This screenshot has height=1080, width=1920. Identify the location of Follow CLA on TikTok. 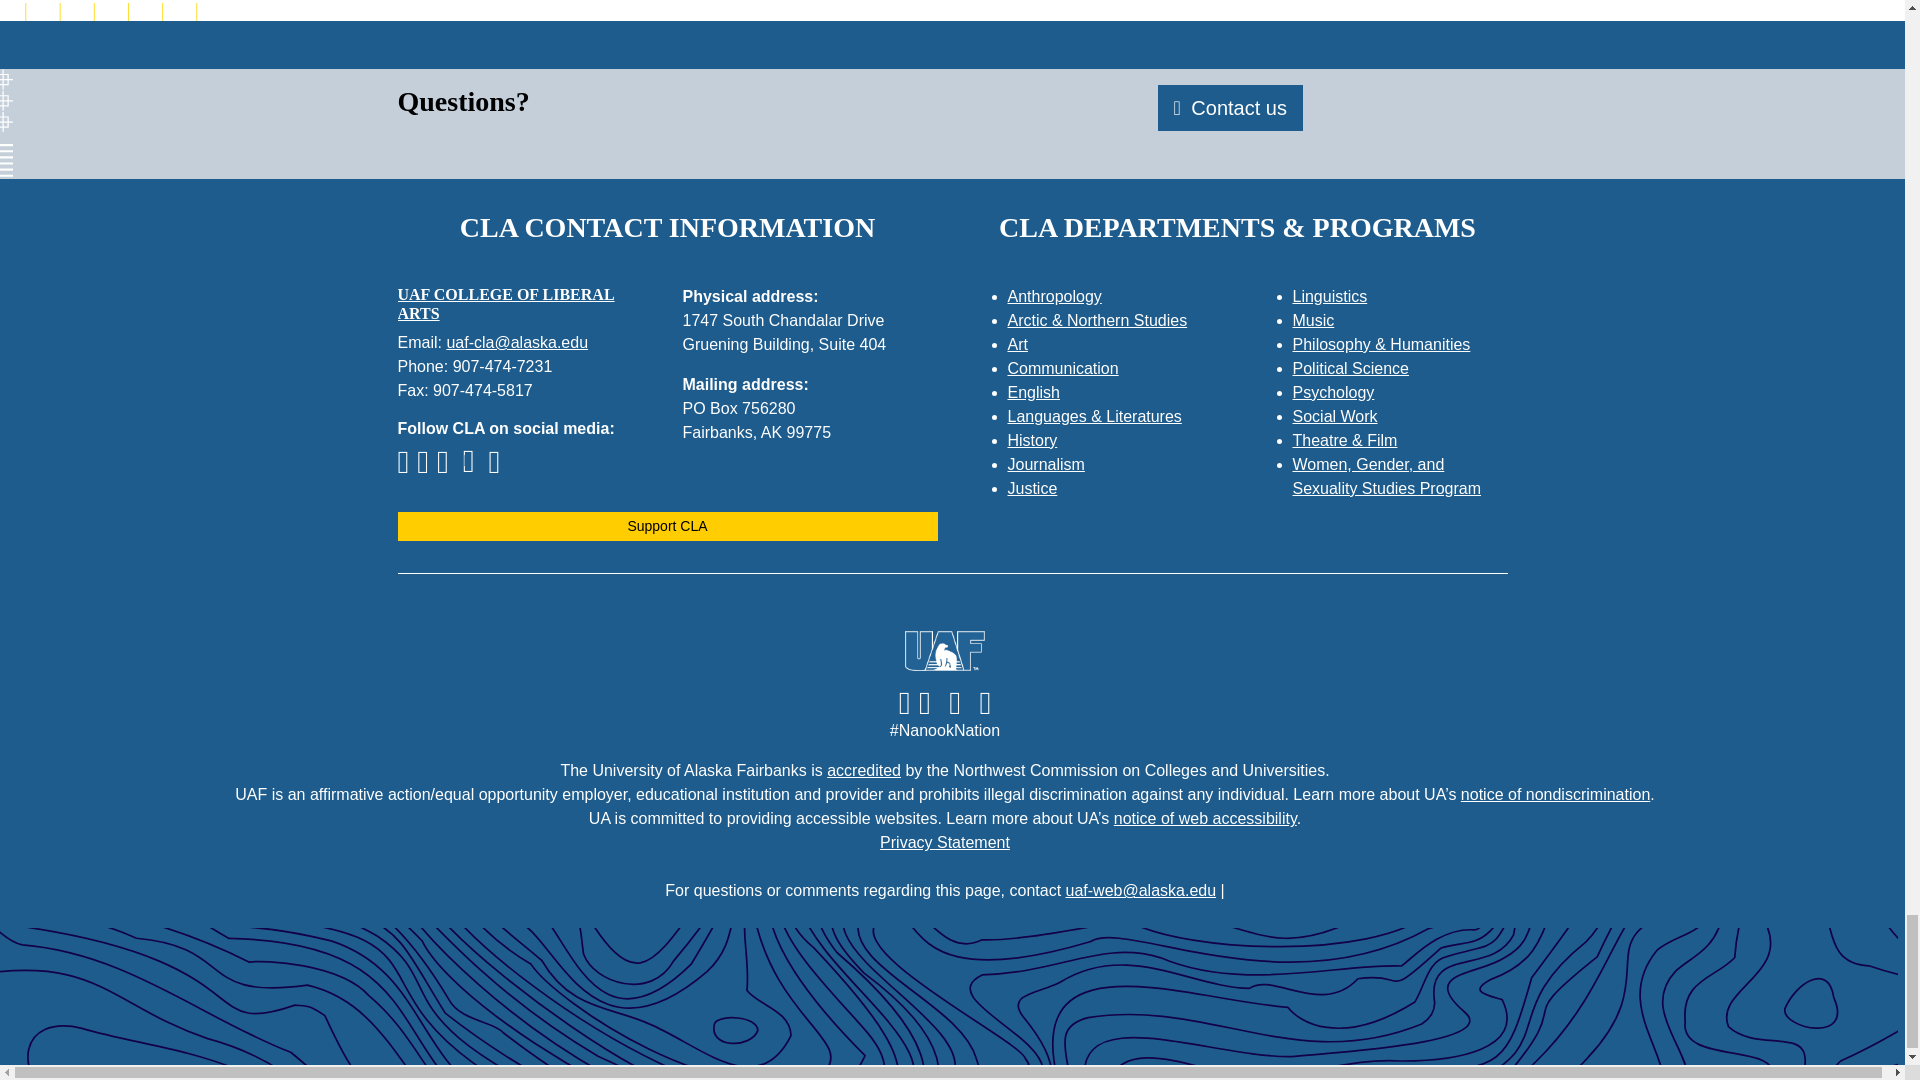
(472, 468).